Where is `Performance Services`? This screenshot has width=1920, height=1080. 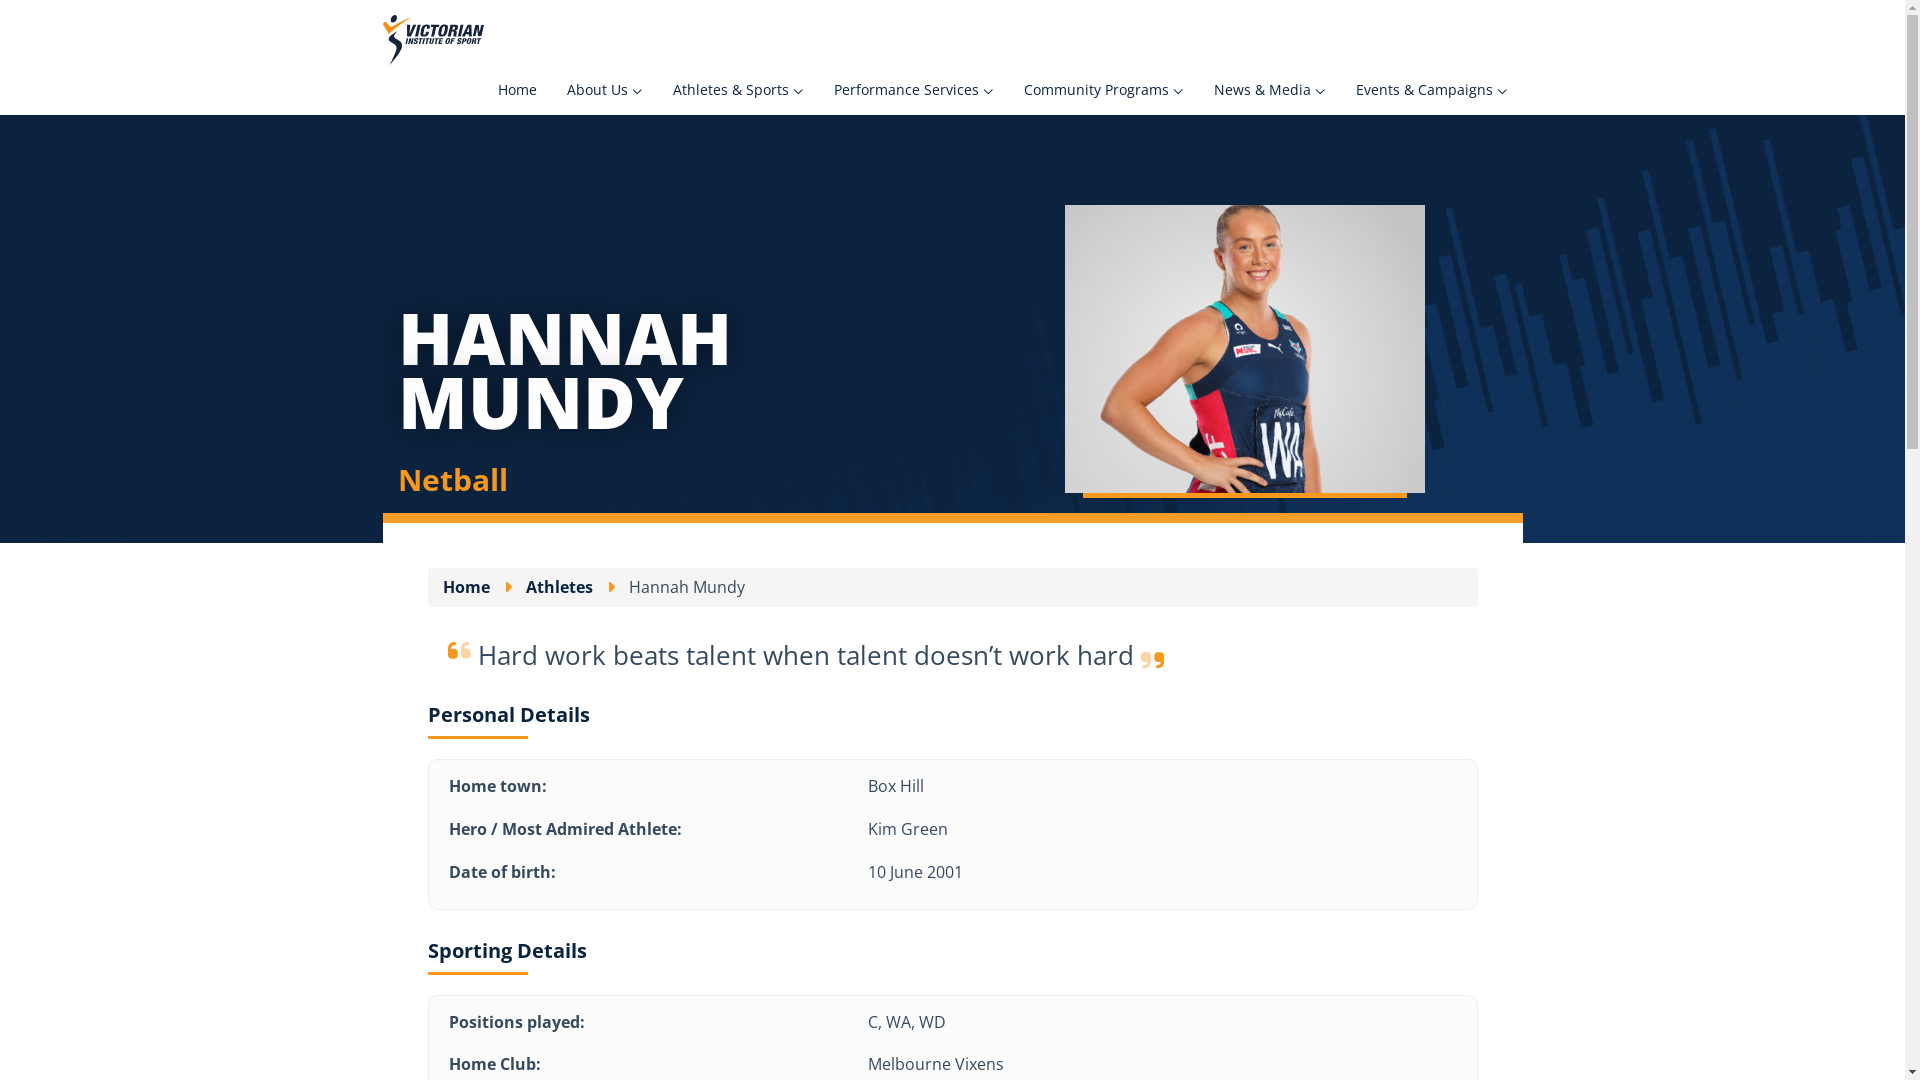
Performance Services is located at coordinates (913, 90).